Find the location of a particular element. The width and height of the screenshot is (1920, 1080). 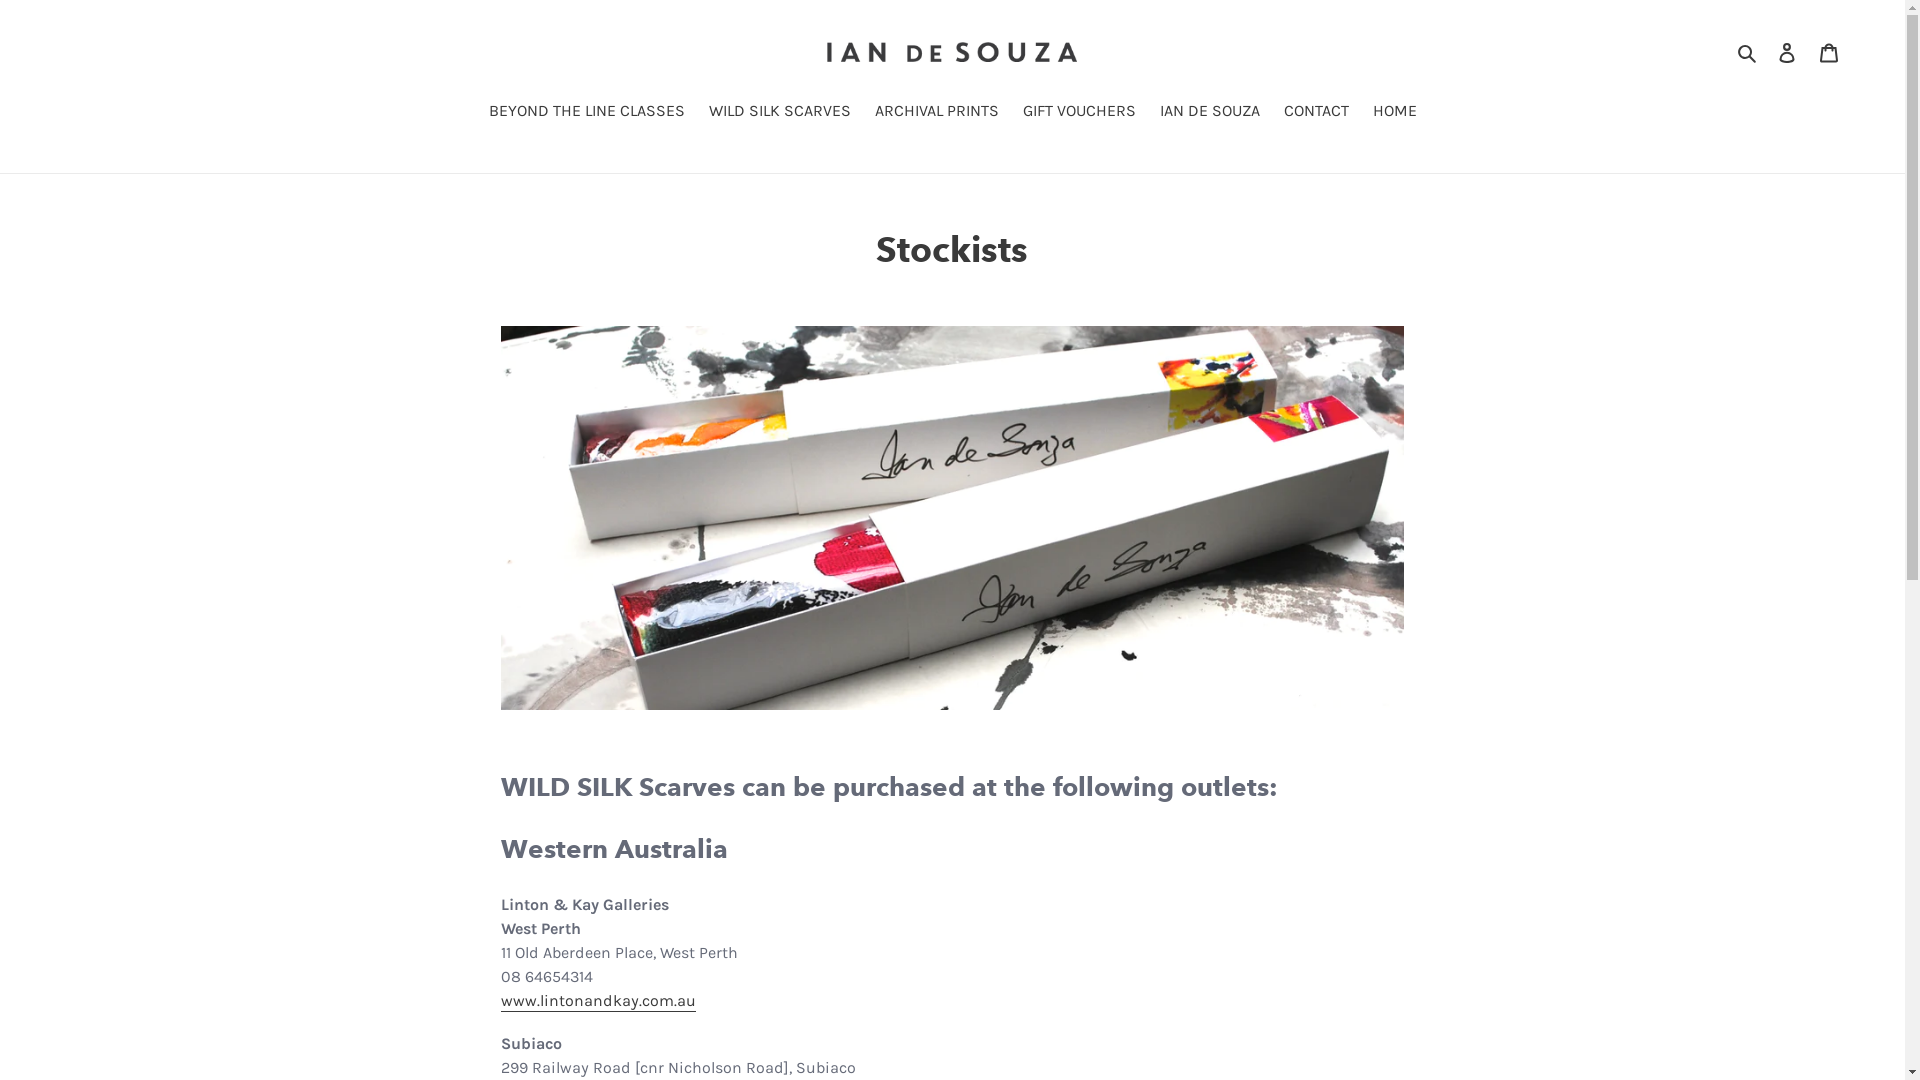

BEYOND THE LINE CLASSES is located at coordinates (586, 112).